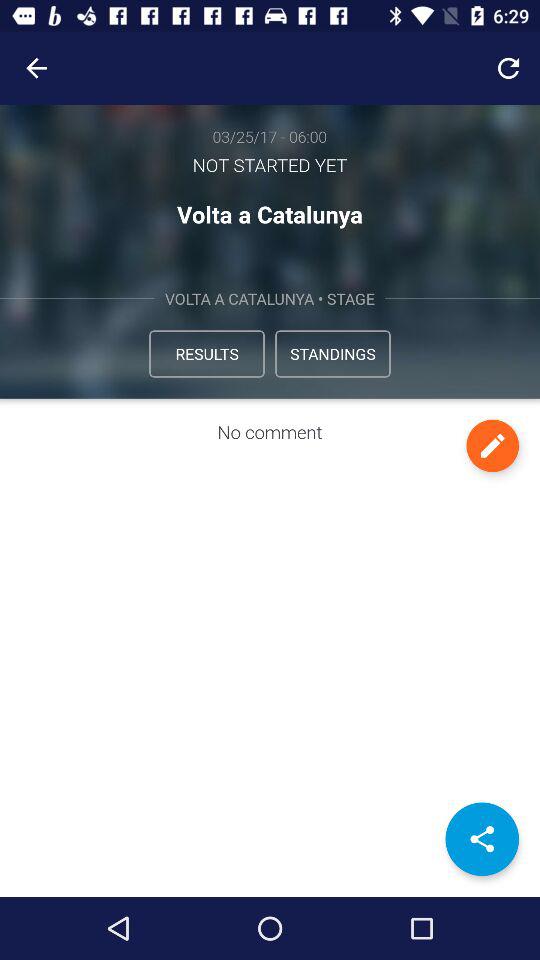  I want to click on launch item below volta a catalunya item, so click(206, 354).